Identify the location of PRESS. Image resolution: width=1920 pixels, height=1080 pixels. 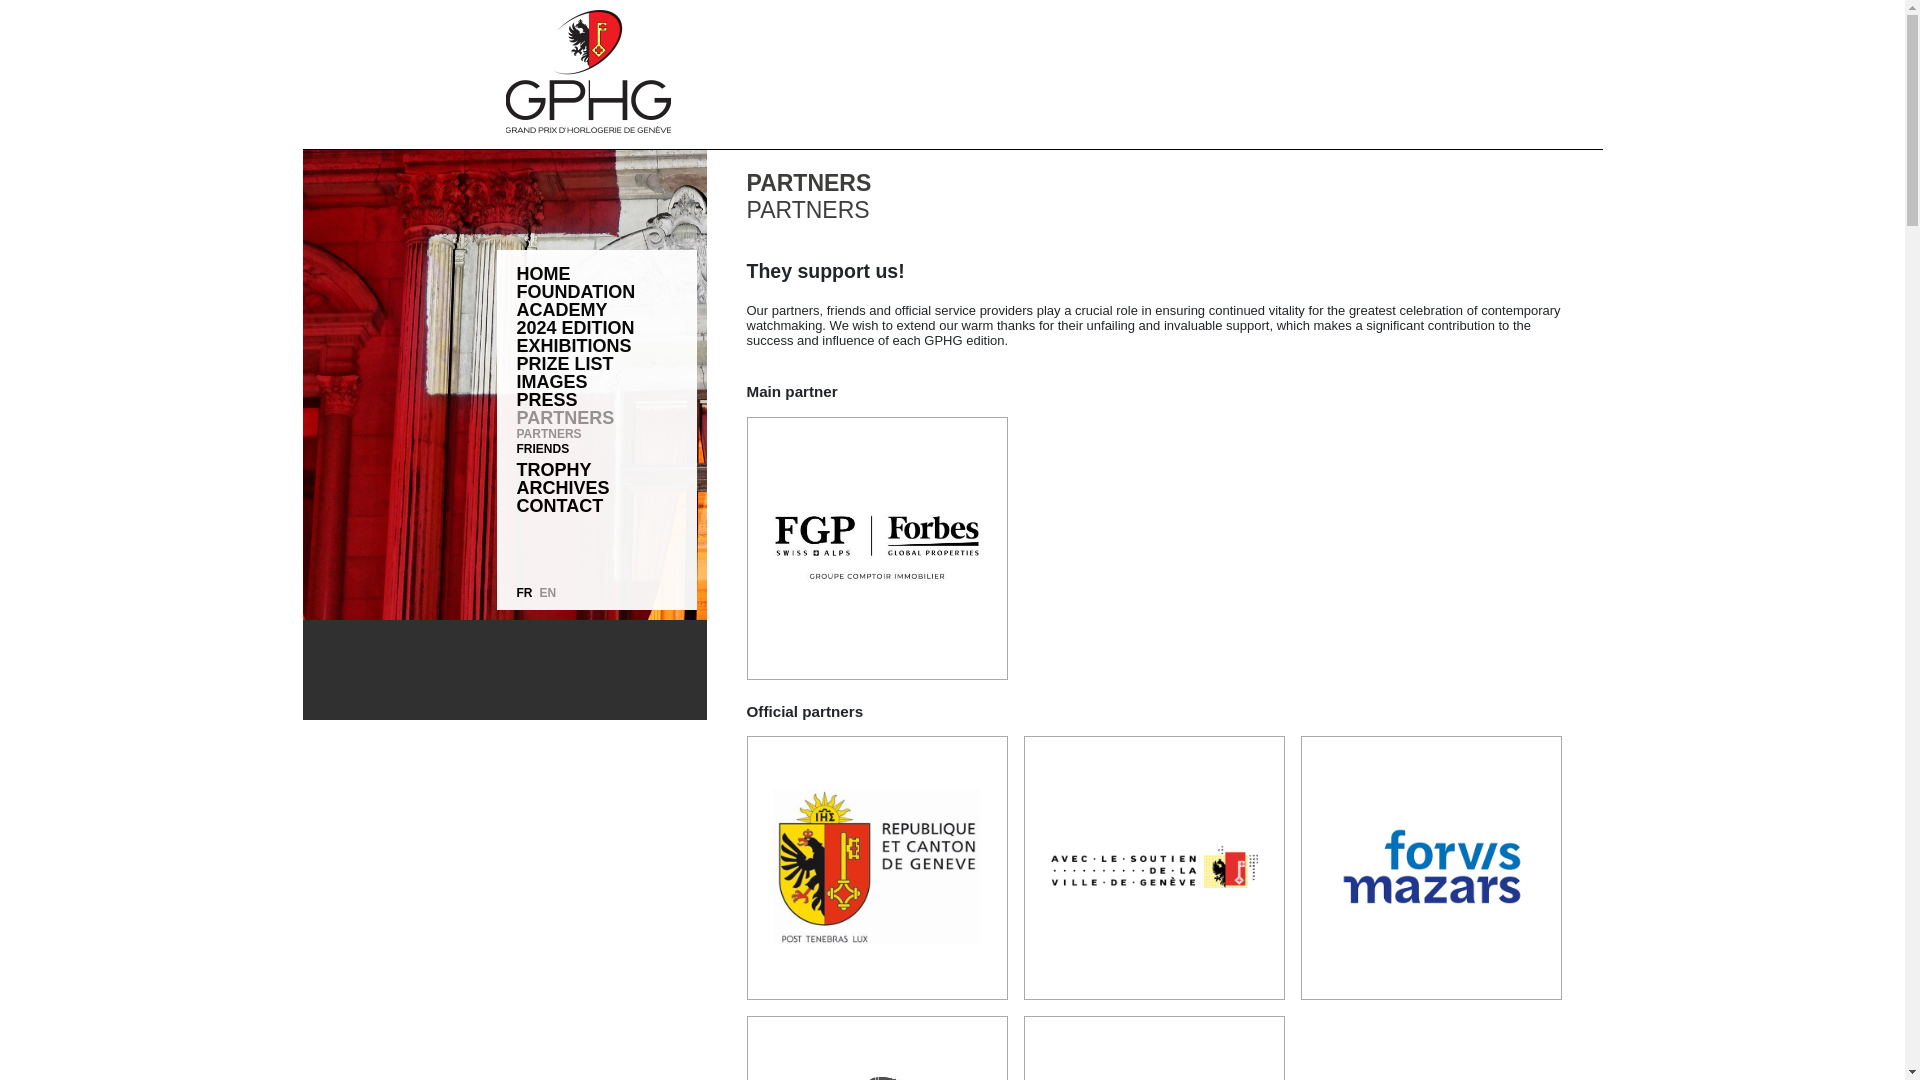
(606, 400).